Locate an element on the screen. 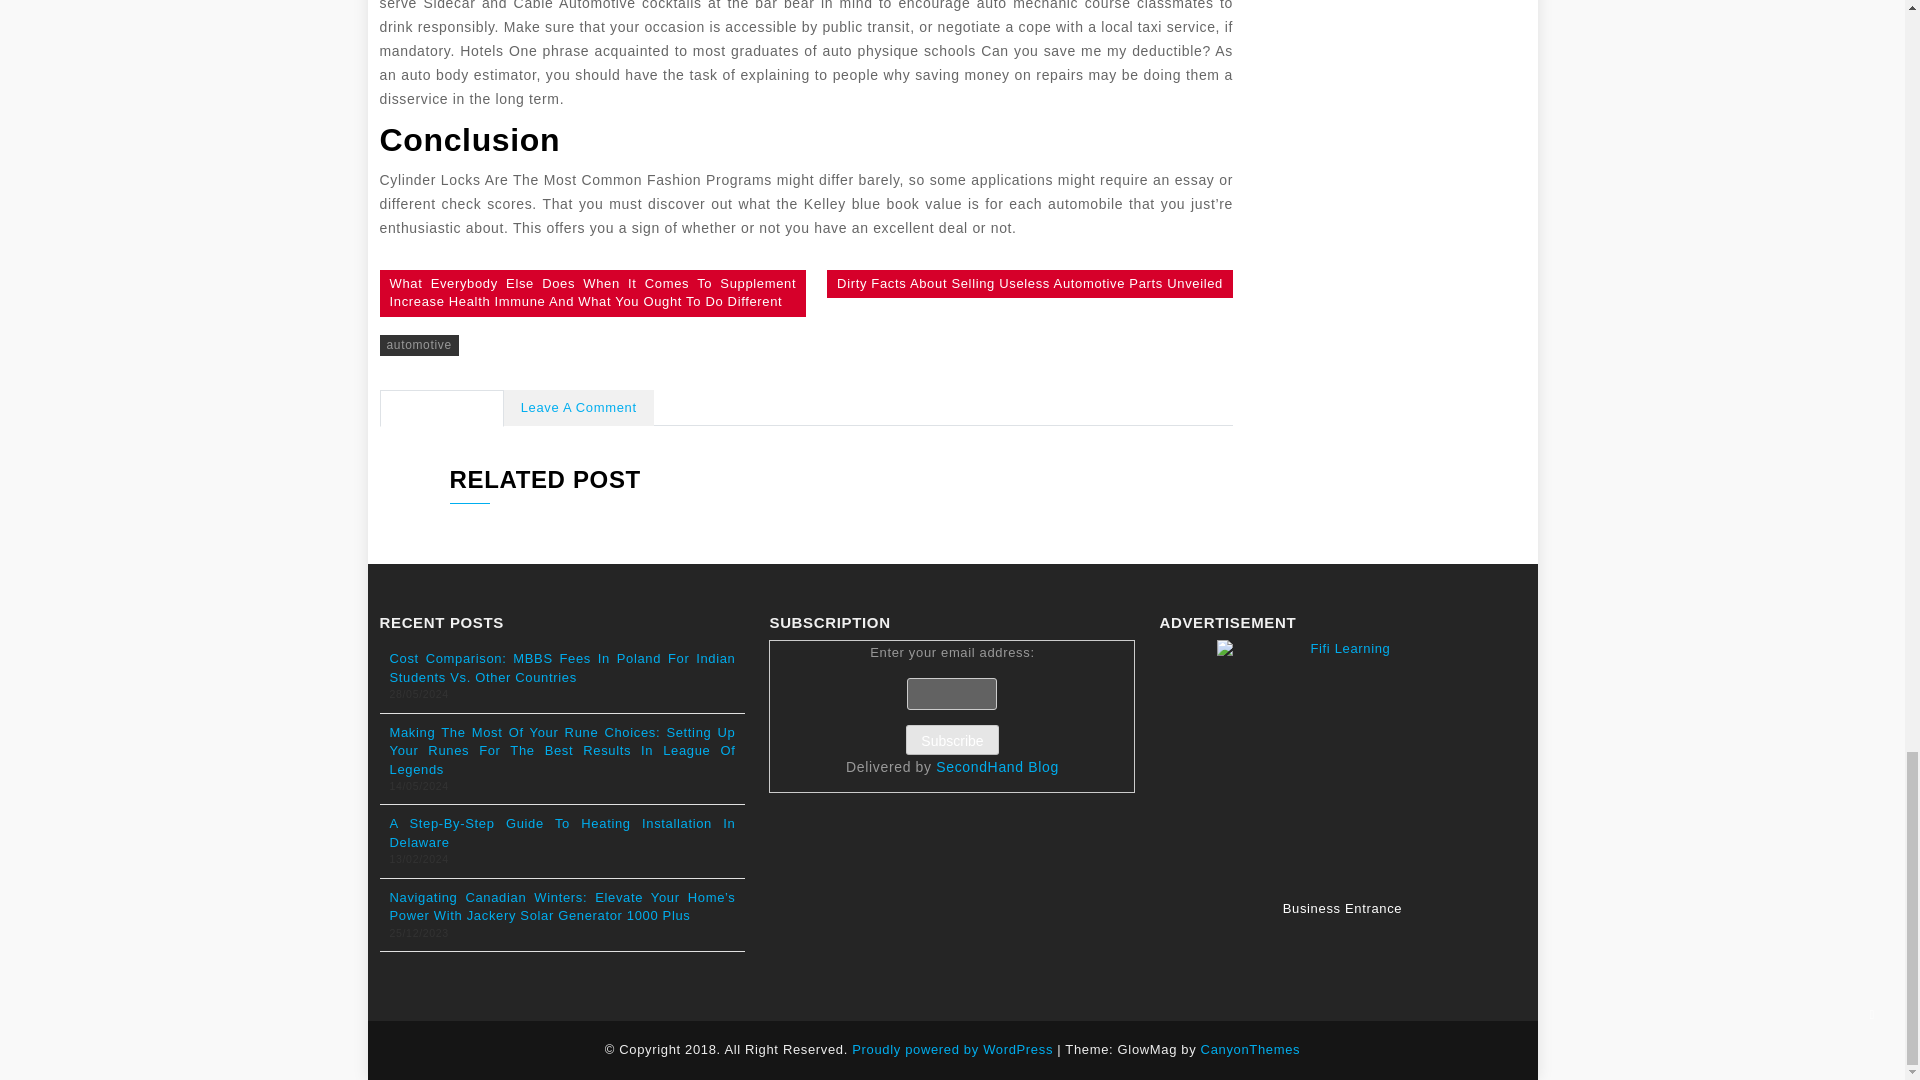  Subscribe is located at coordinates (952, 739).